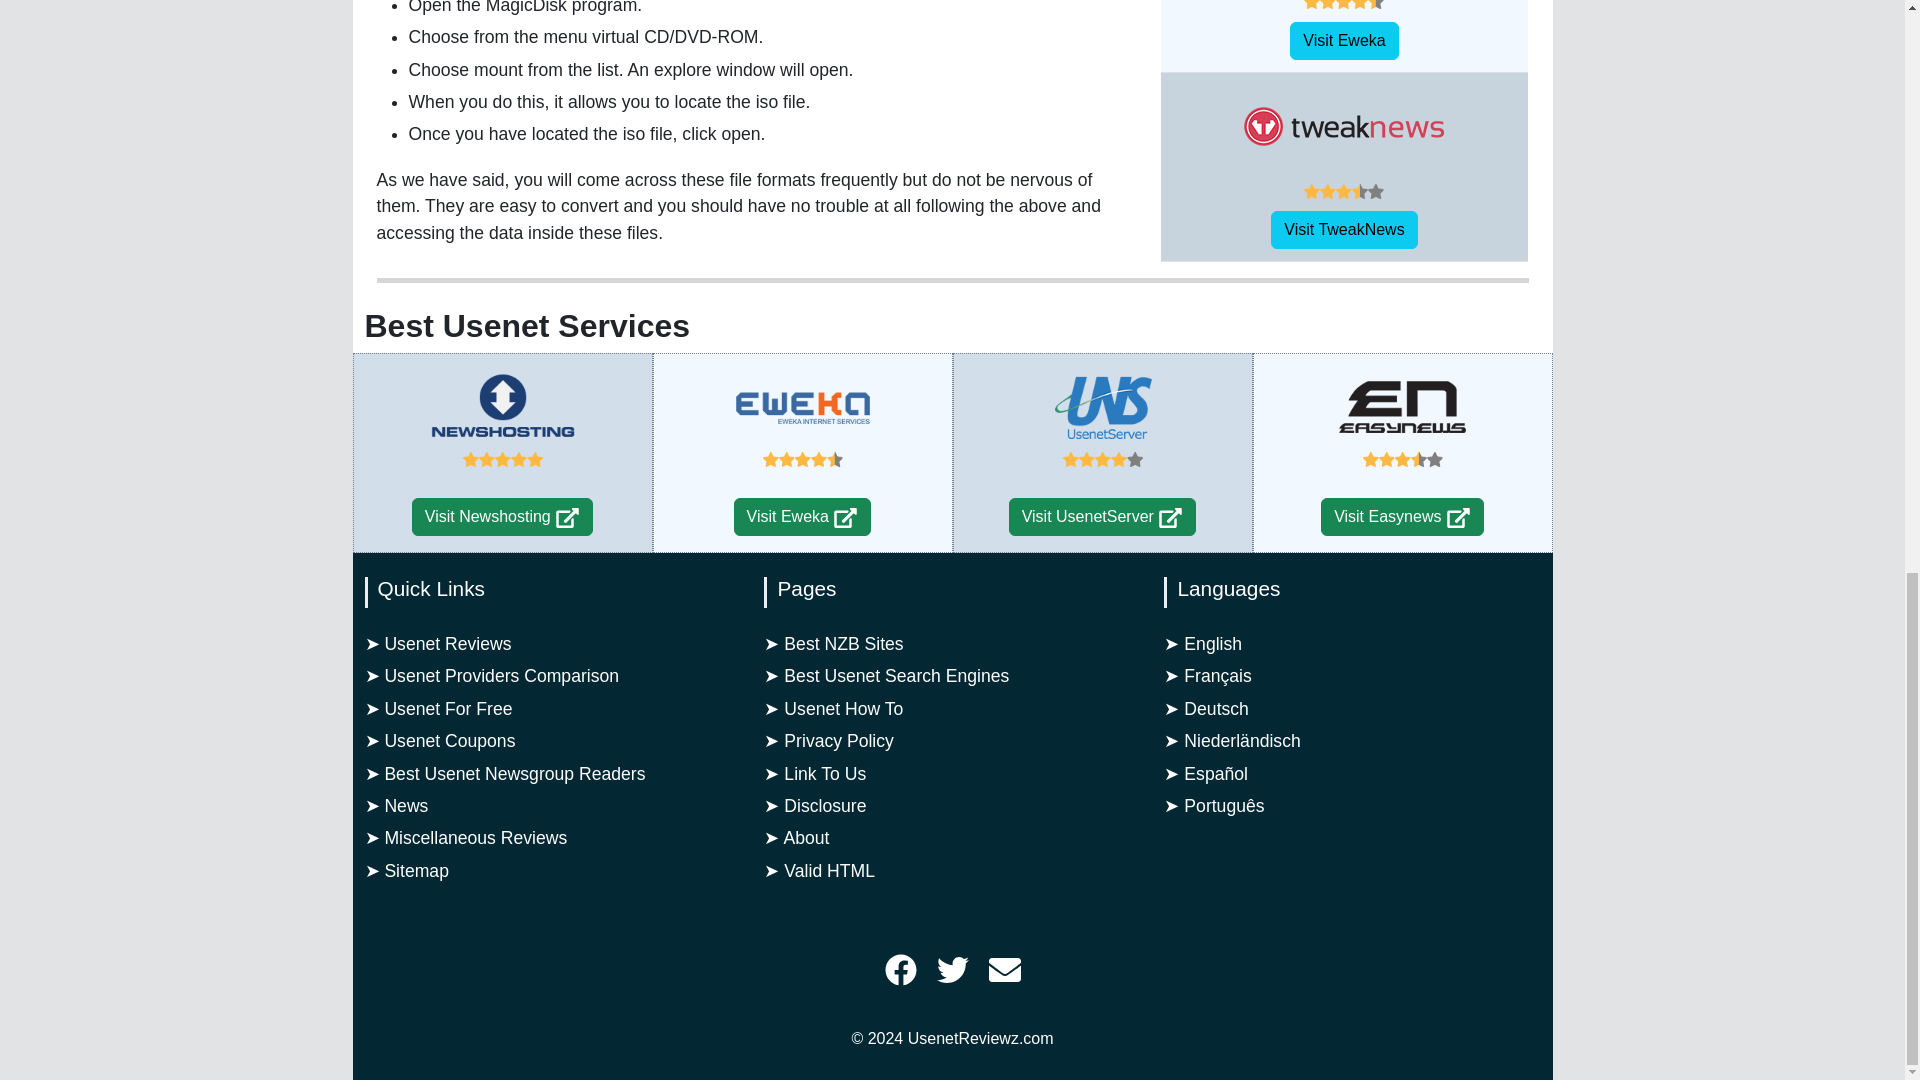  Describe the element at coordinates (1403, 407) in the screenshot. I see `Easynews` at that location.